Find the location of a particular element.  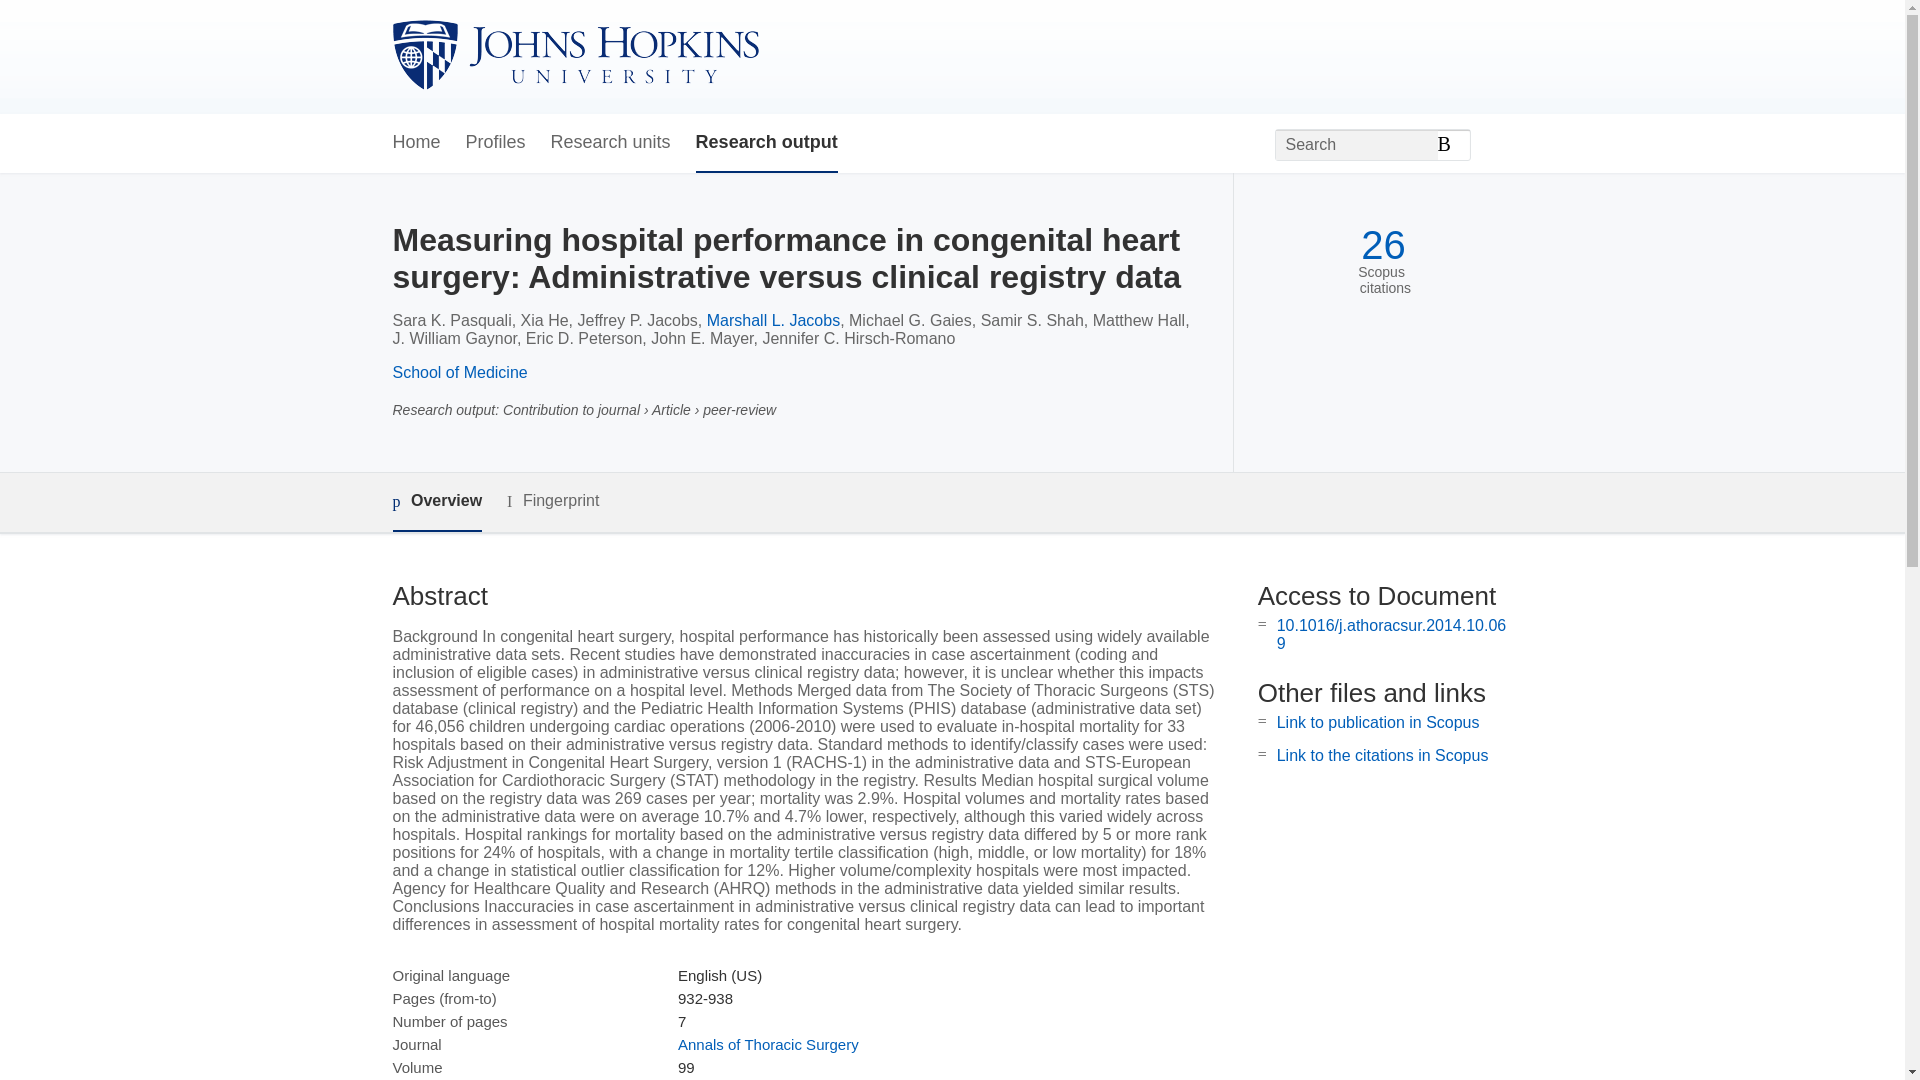

Profiles is located at coordinates (496, 143).